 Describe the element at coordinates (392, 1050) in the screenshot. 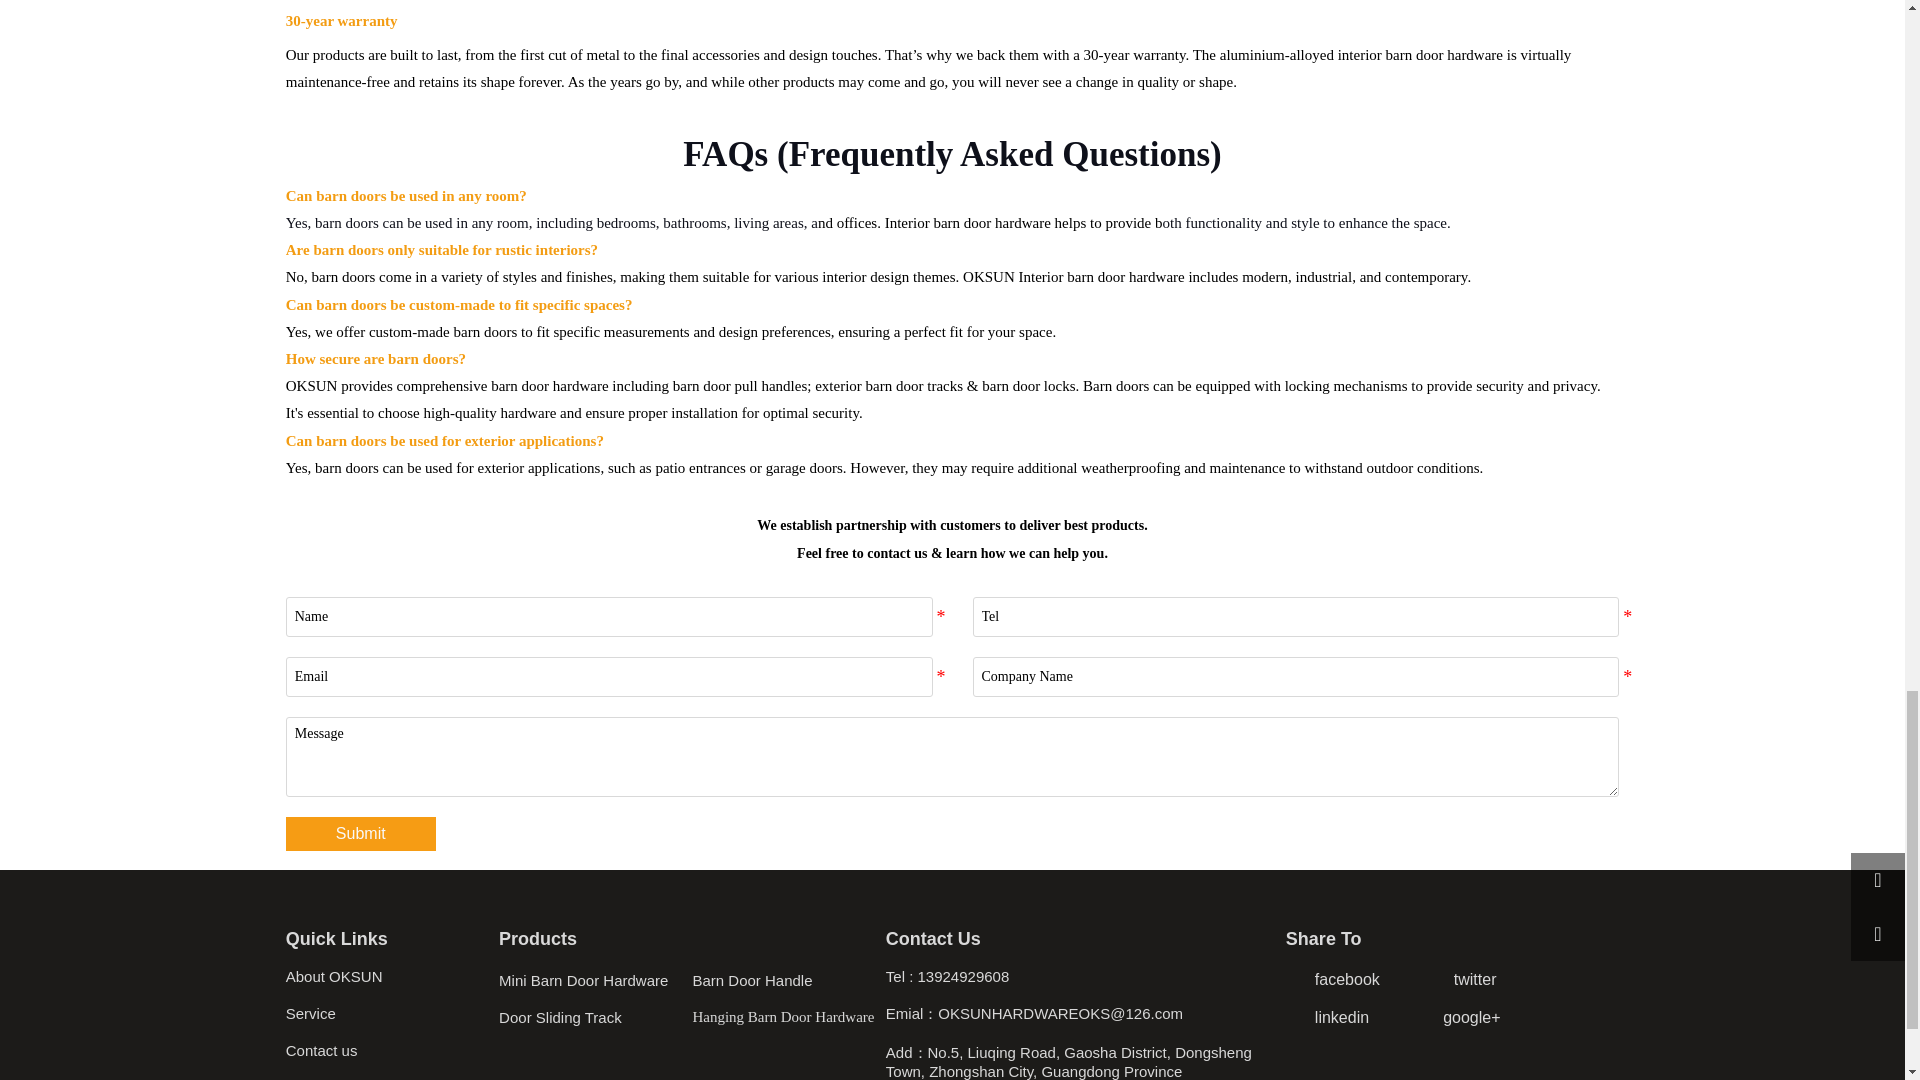

I see `Contact us` at that location.